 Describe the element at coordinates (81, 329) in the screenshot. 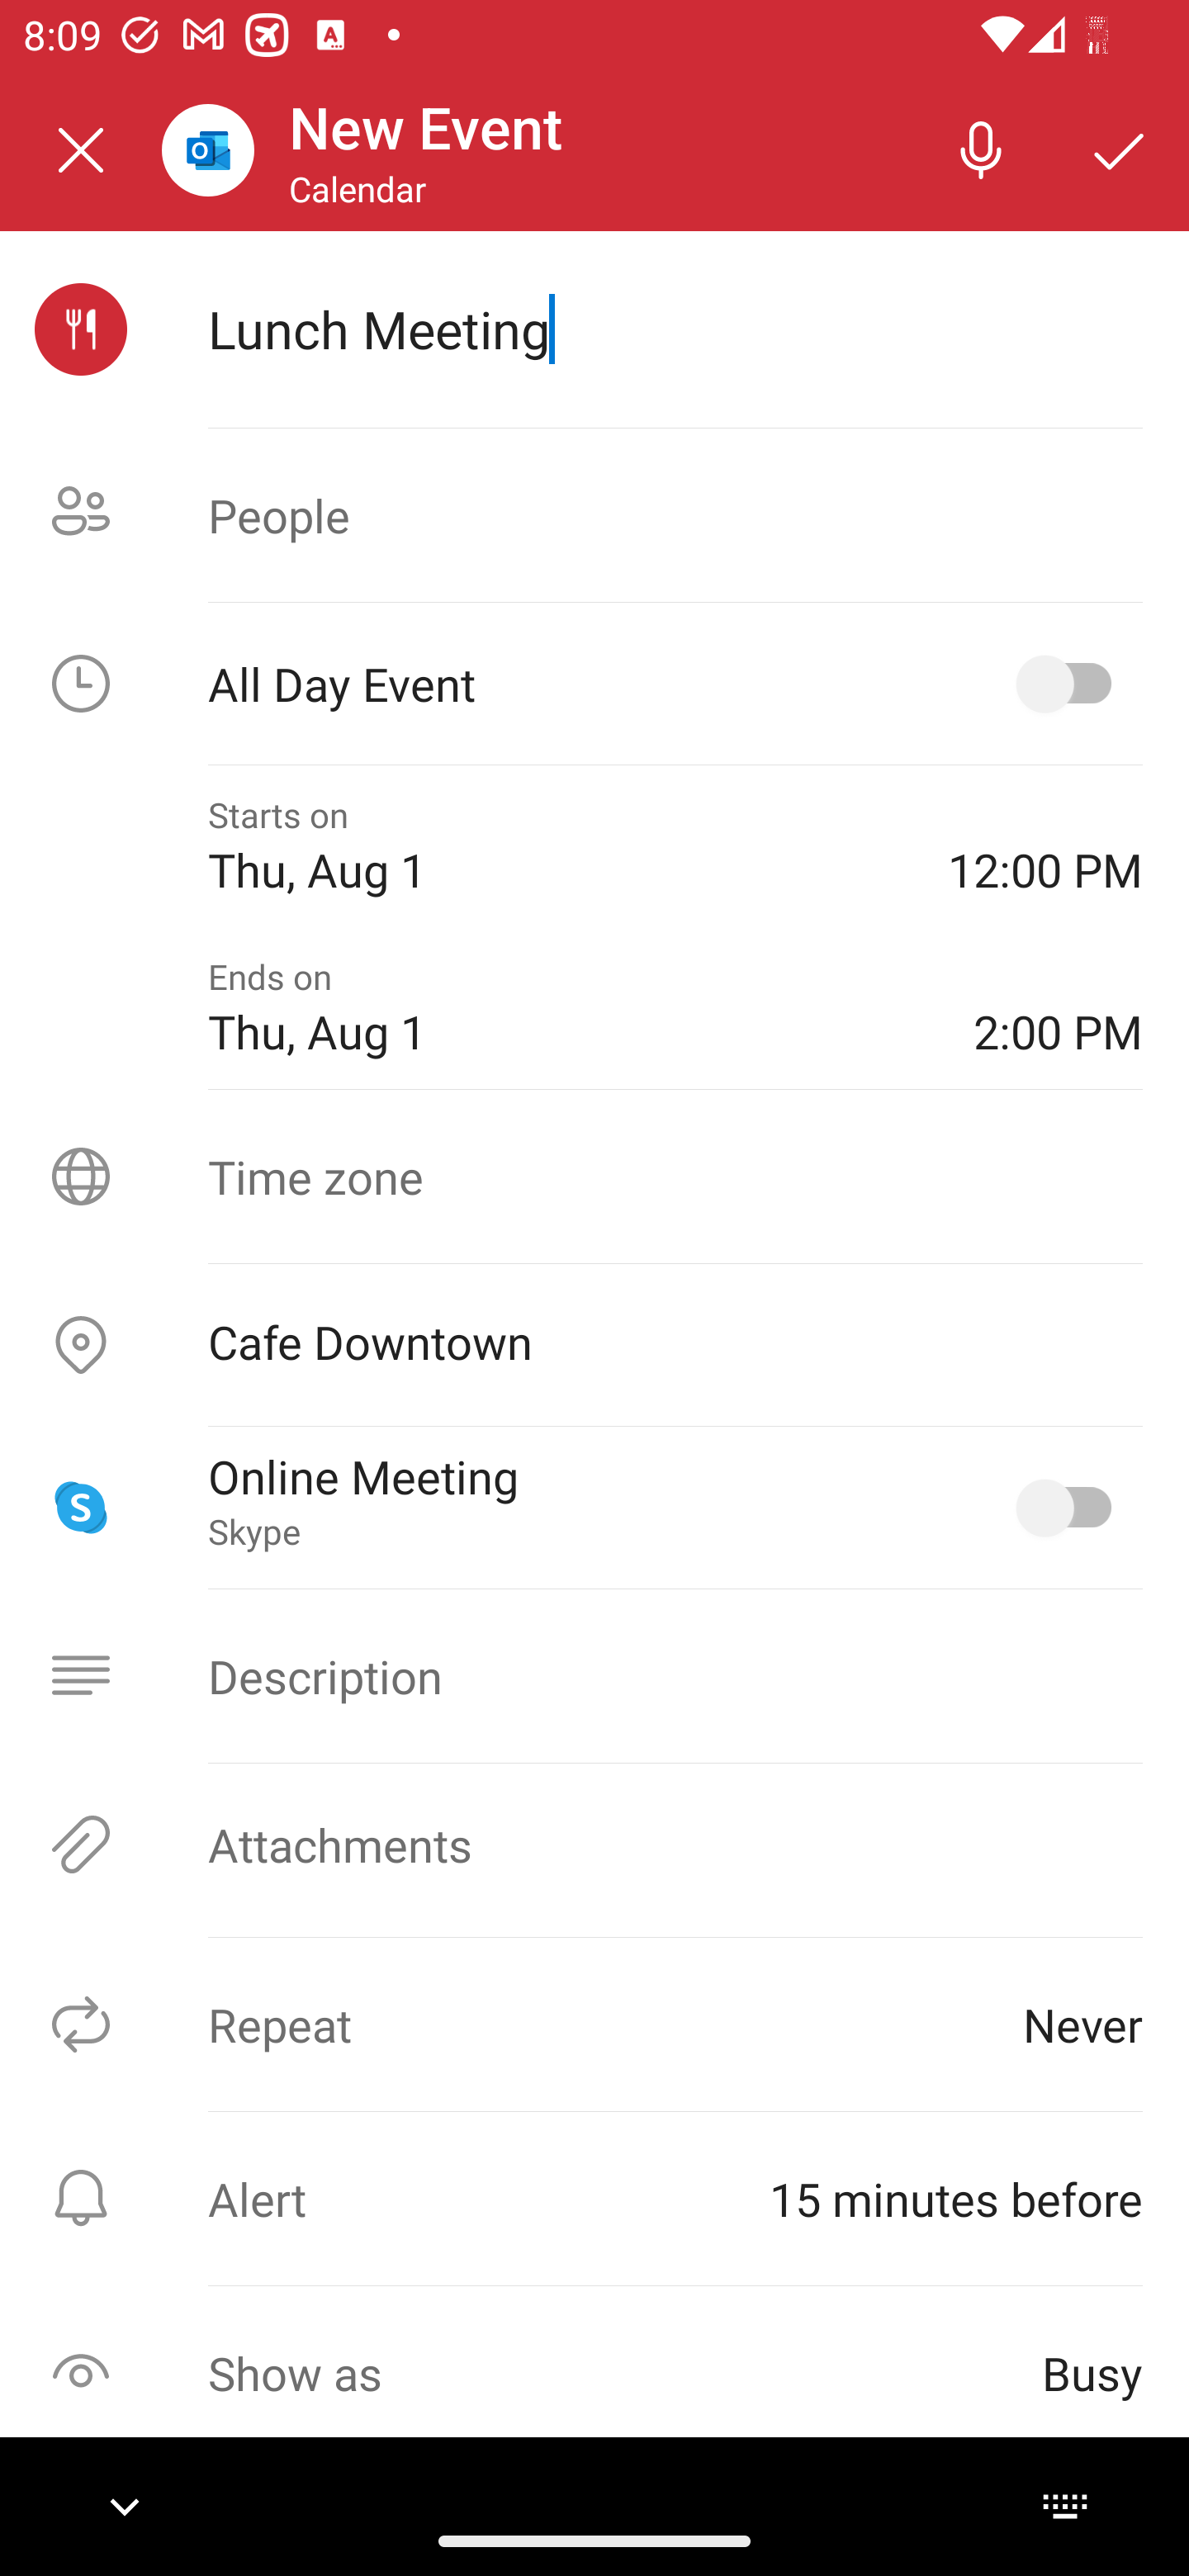

I see `lunch selected, event icon picker` at that location.